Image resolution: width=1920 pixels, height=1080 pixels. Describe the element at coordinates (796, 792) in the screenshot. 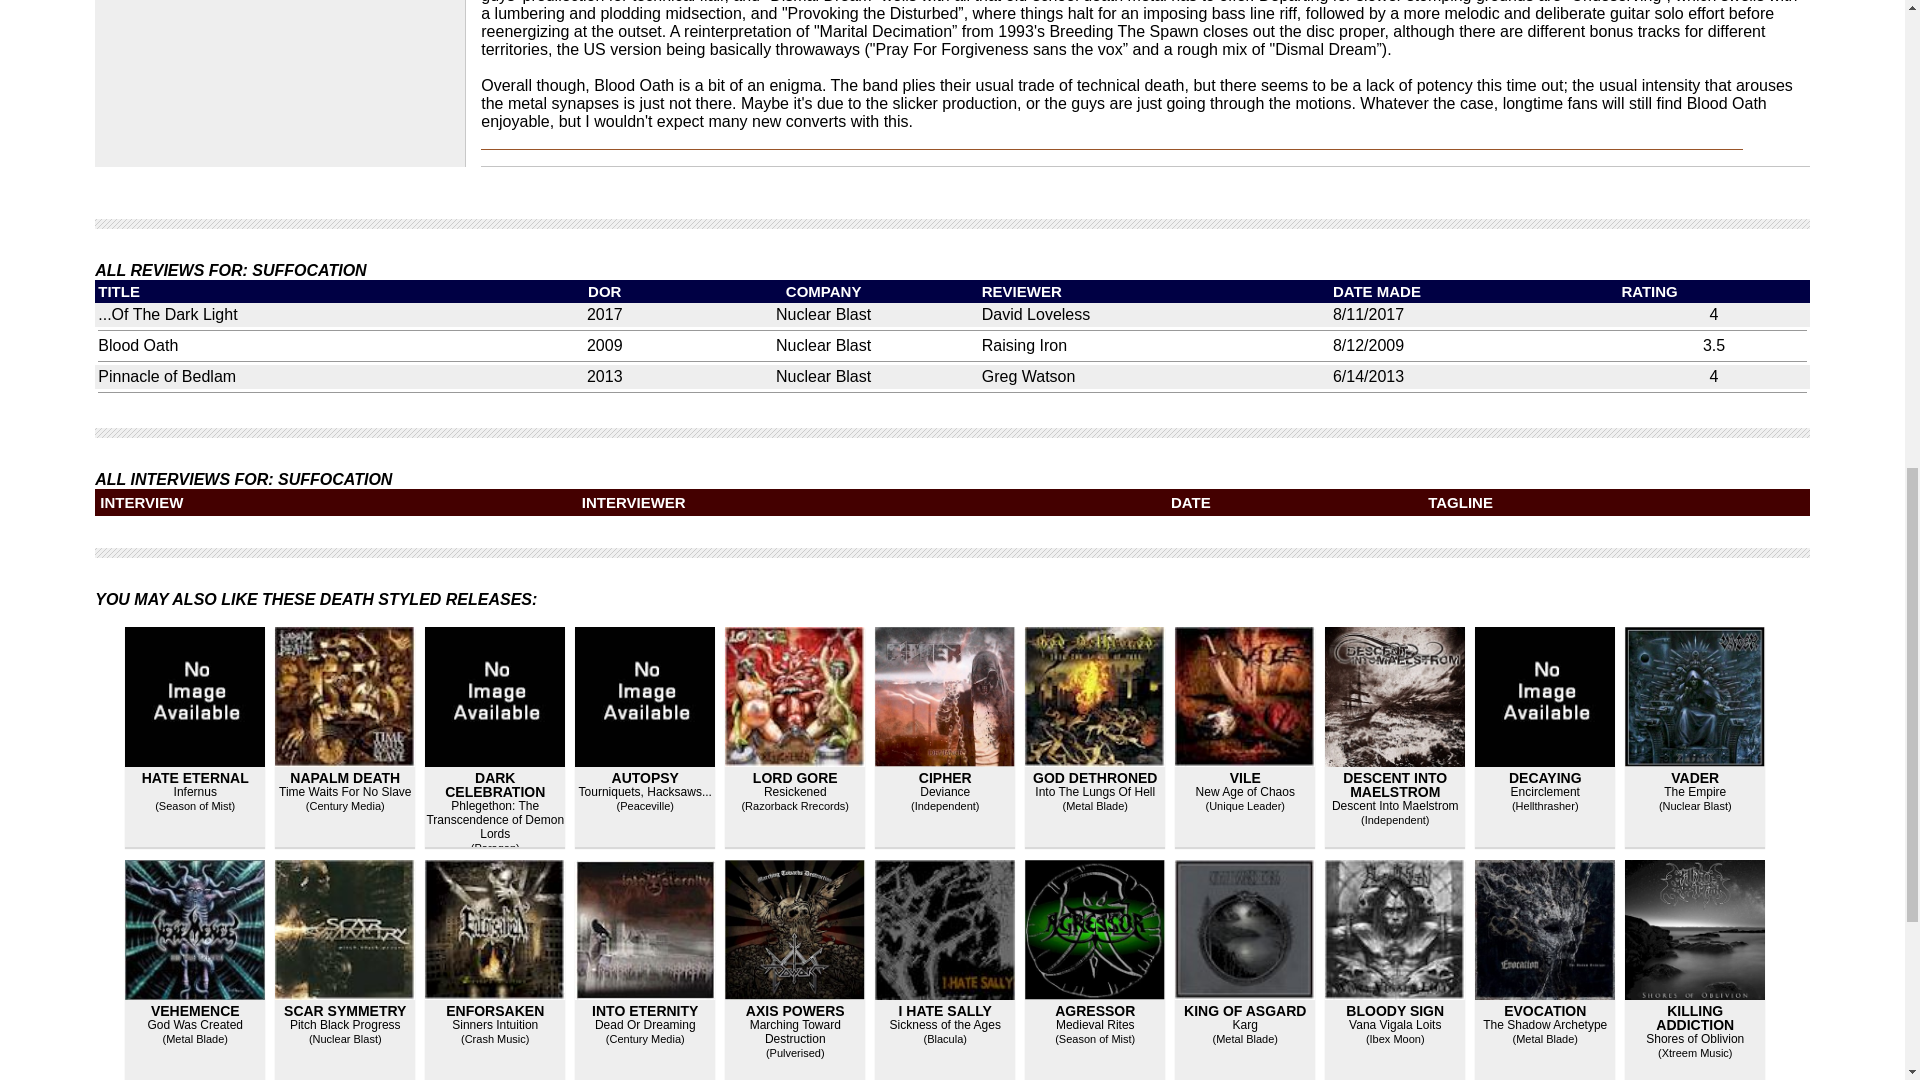

I see `Resickened` at that location.